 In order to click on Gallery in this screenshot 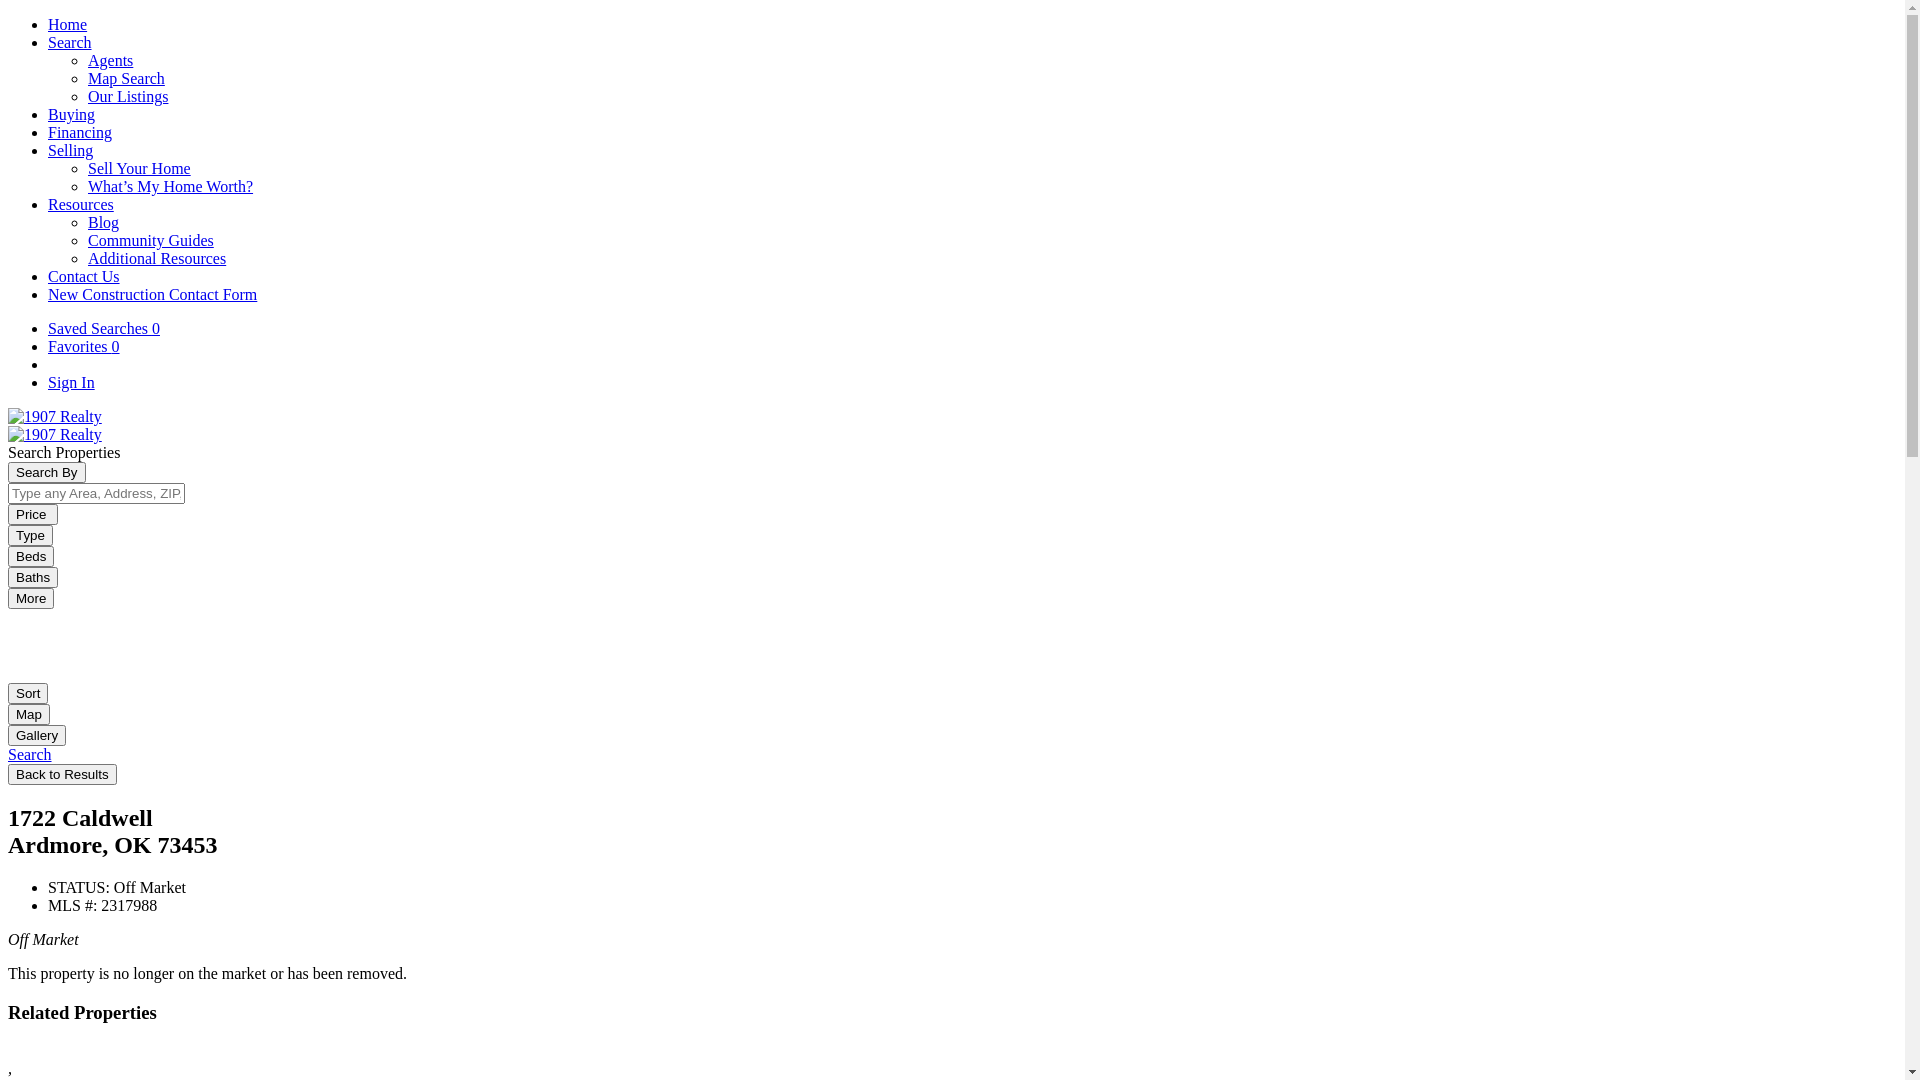, I will do `click(37, 734)`.